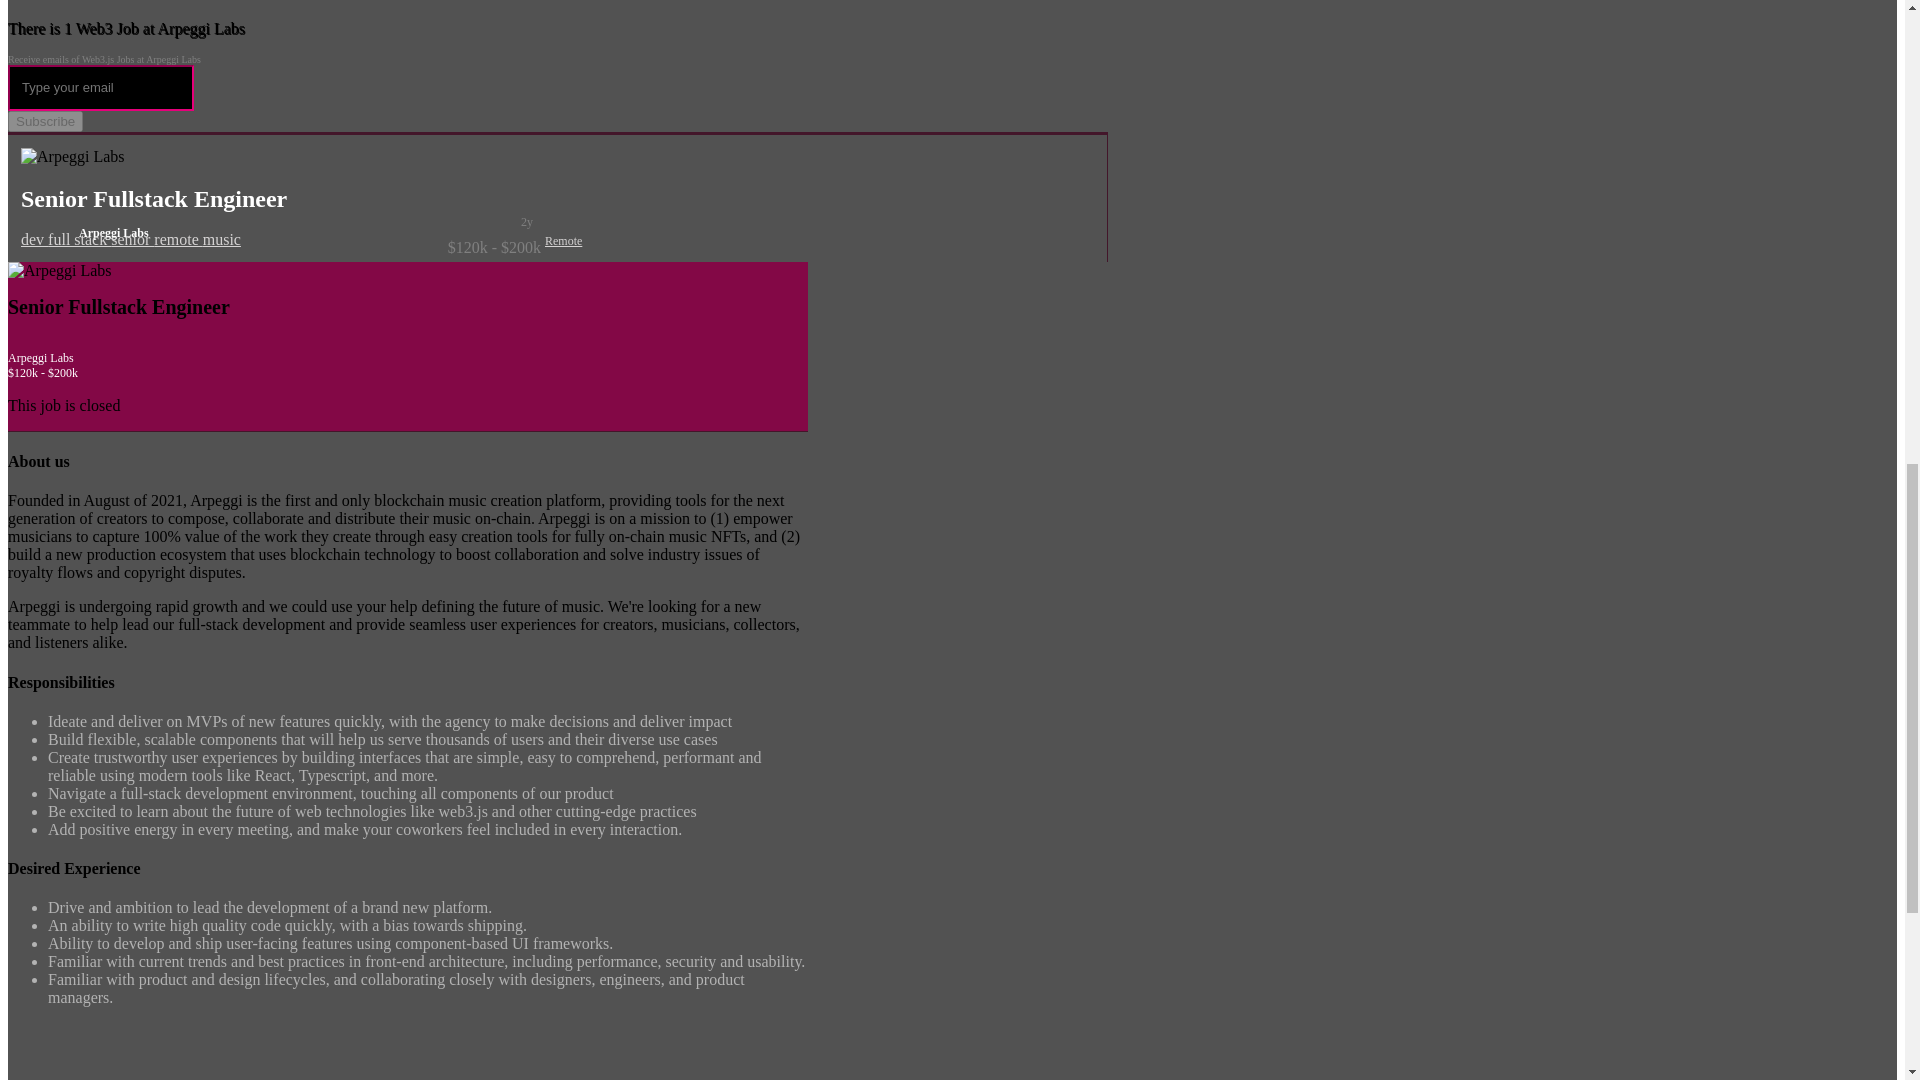 The height and width of the screenshot is (1080, 1920). What do you see at coordinates (44, 121) in the screenshot?
I see `Subscribe` at bounding box center [44, 121].